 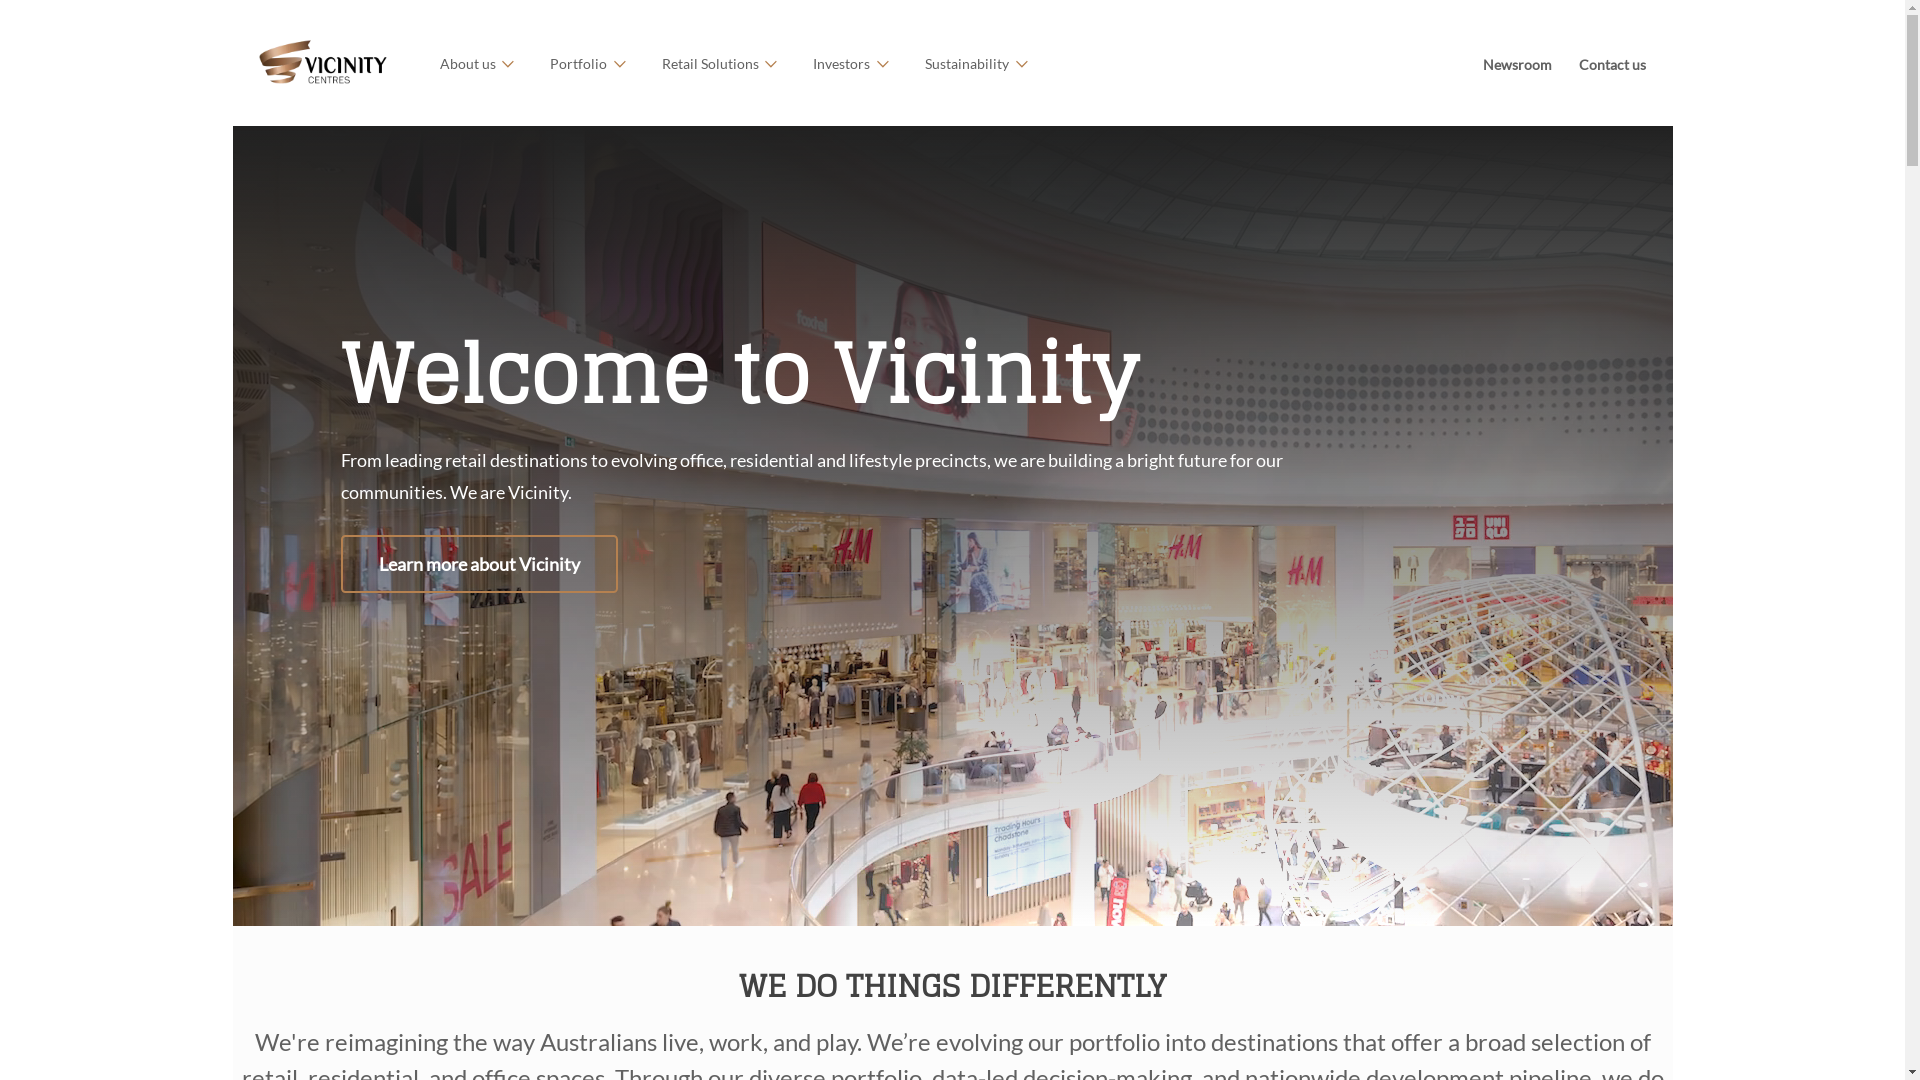 I want to click on Investors, so click(x=851, y=63).